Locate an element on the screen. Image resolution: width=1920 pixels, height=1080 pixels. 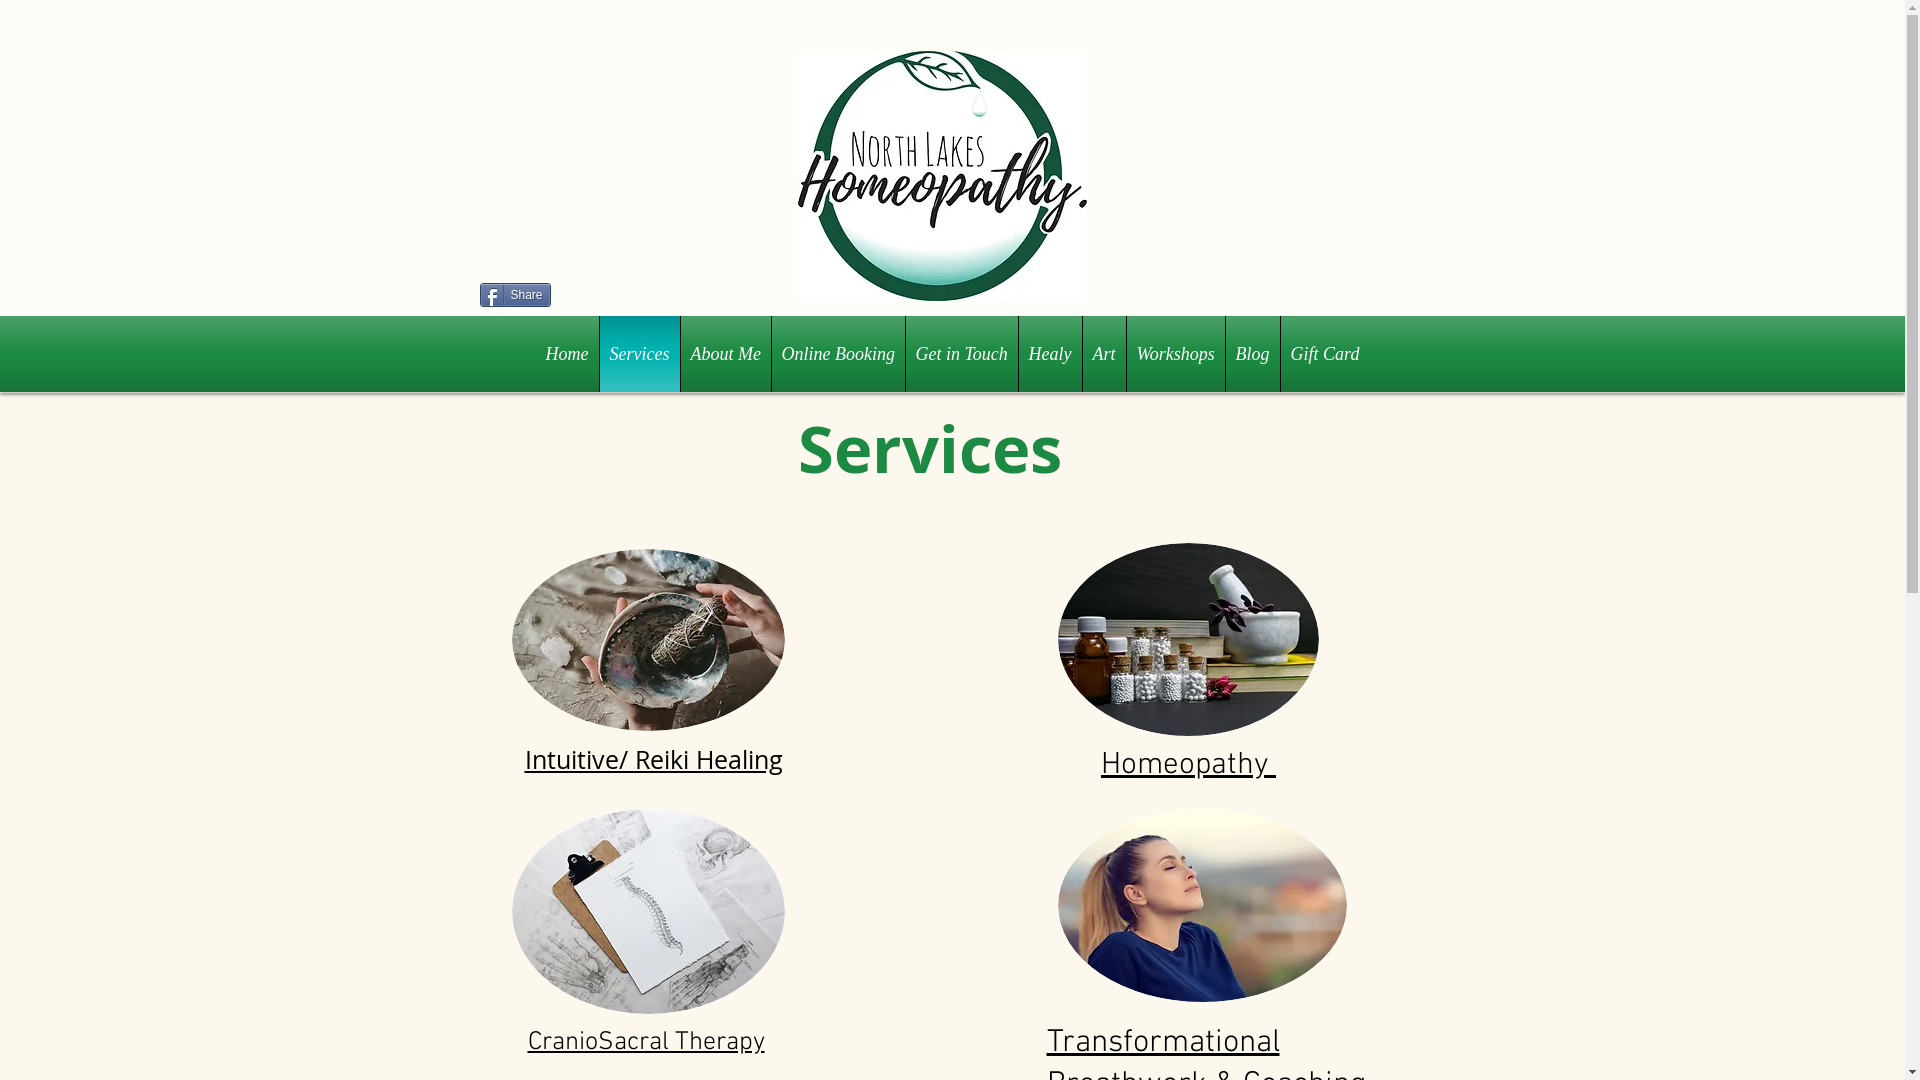
Homeopathy  is located at coordinates (1188, 764).